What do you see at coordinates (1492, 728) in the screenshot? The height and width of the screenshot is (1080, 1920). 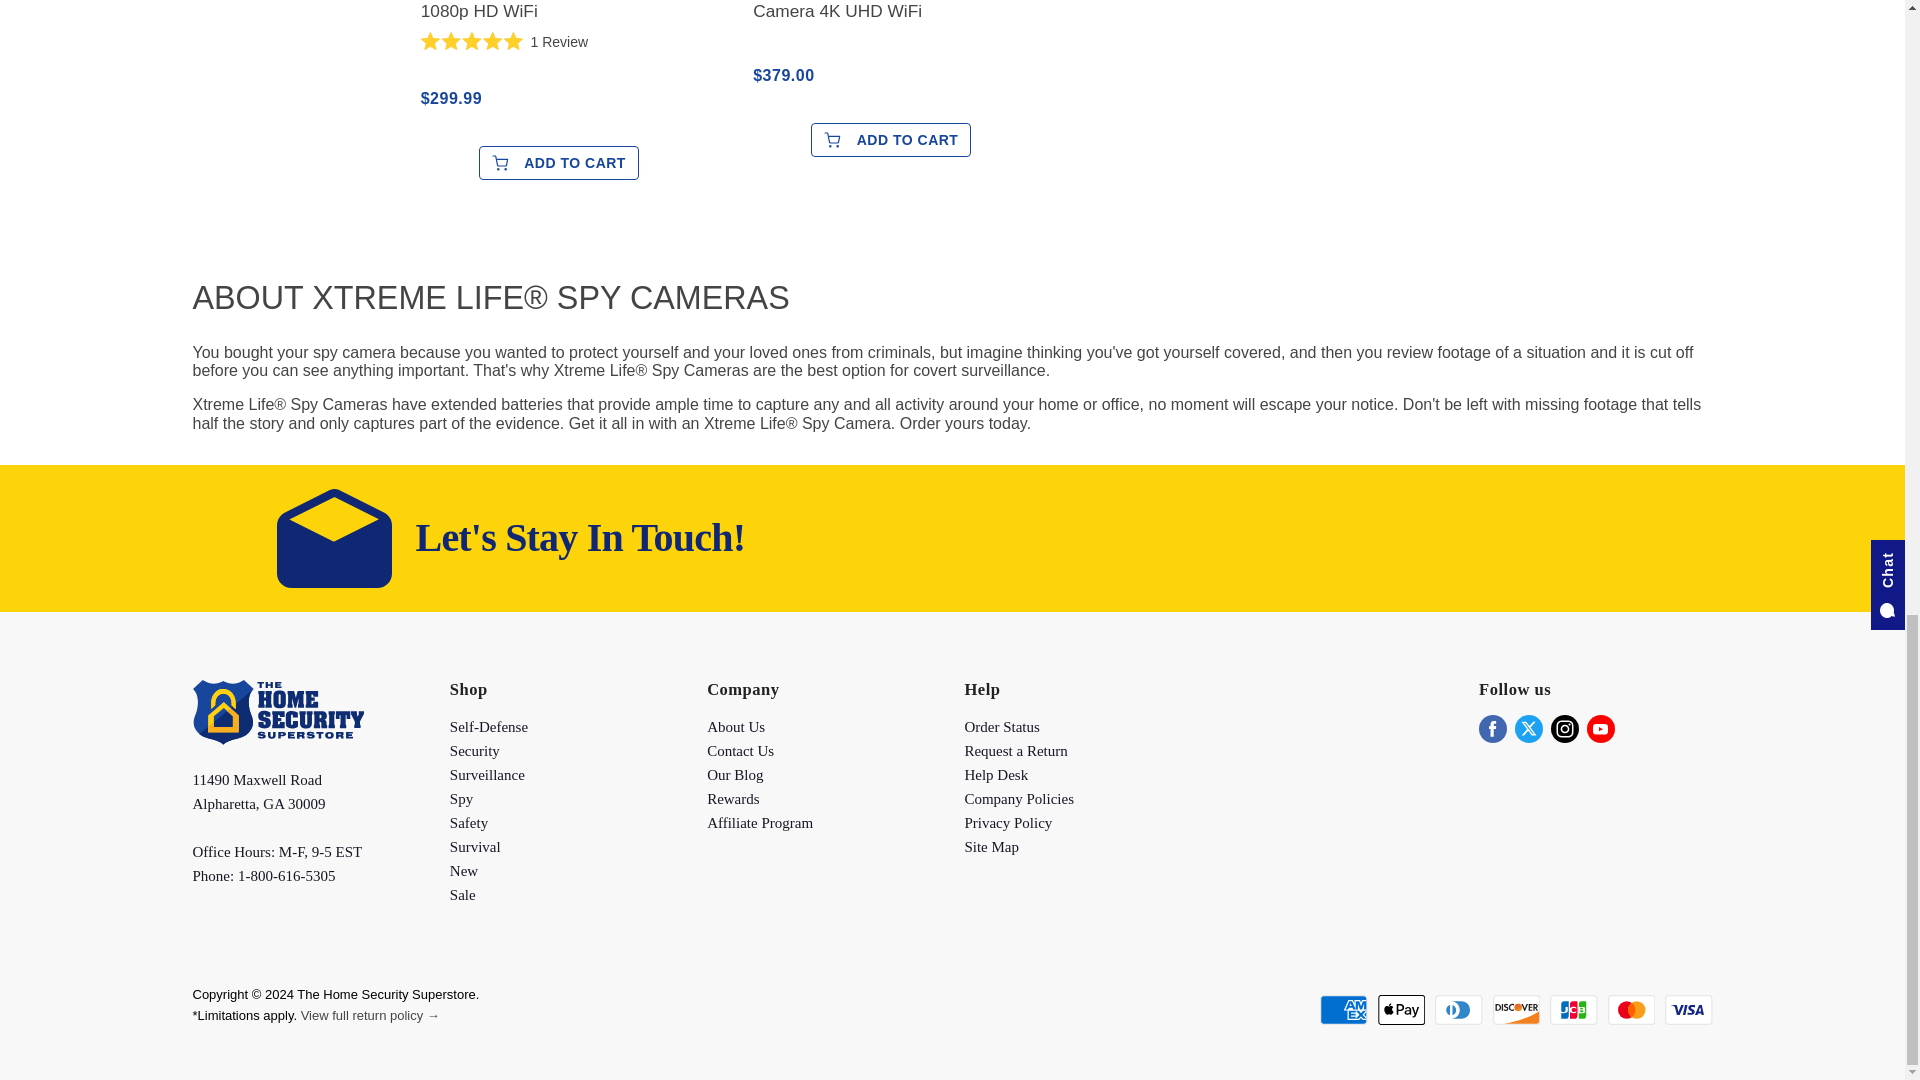 I see `Facebook` at bounding box center [1492, 728].